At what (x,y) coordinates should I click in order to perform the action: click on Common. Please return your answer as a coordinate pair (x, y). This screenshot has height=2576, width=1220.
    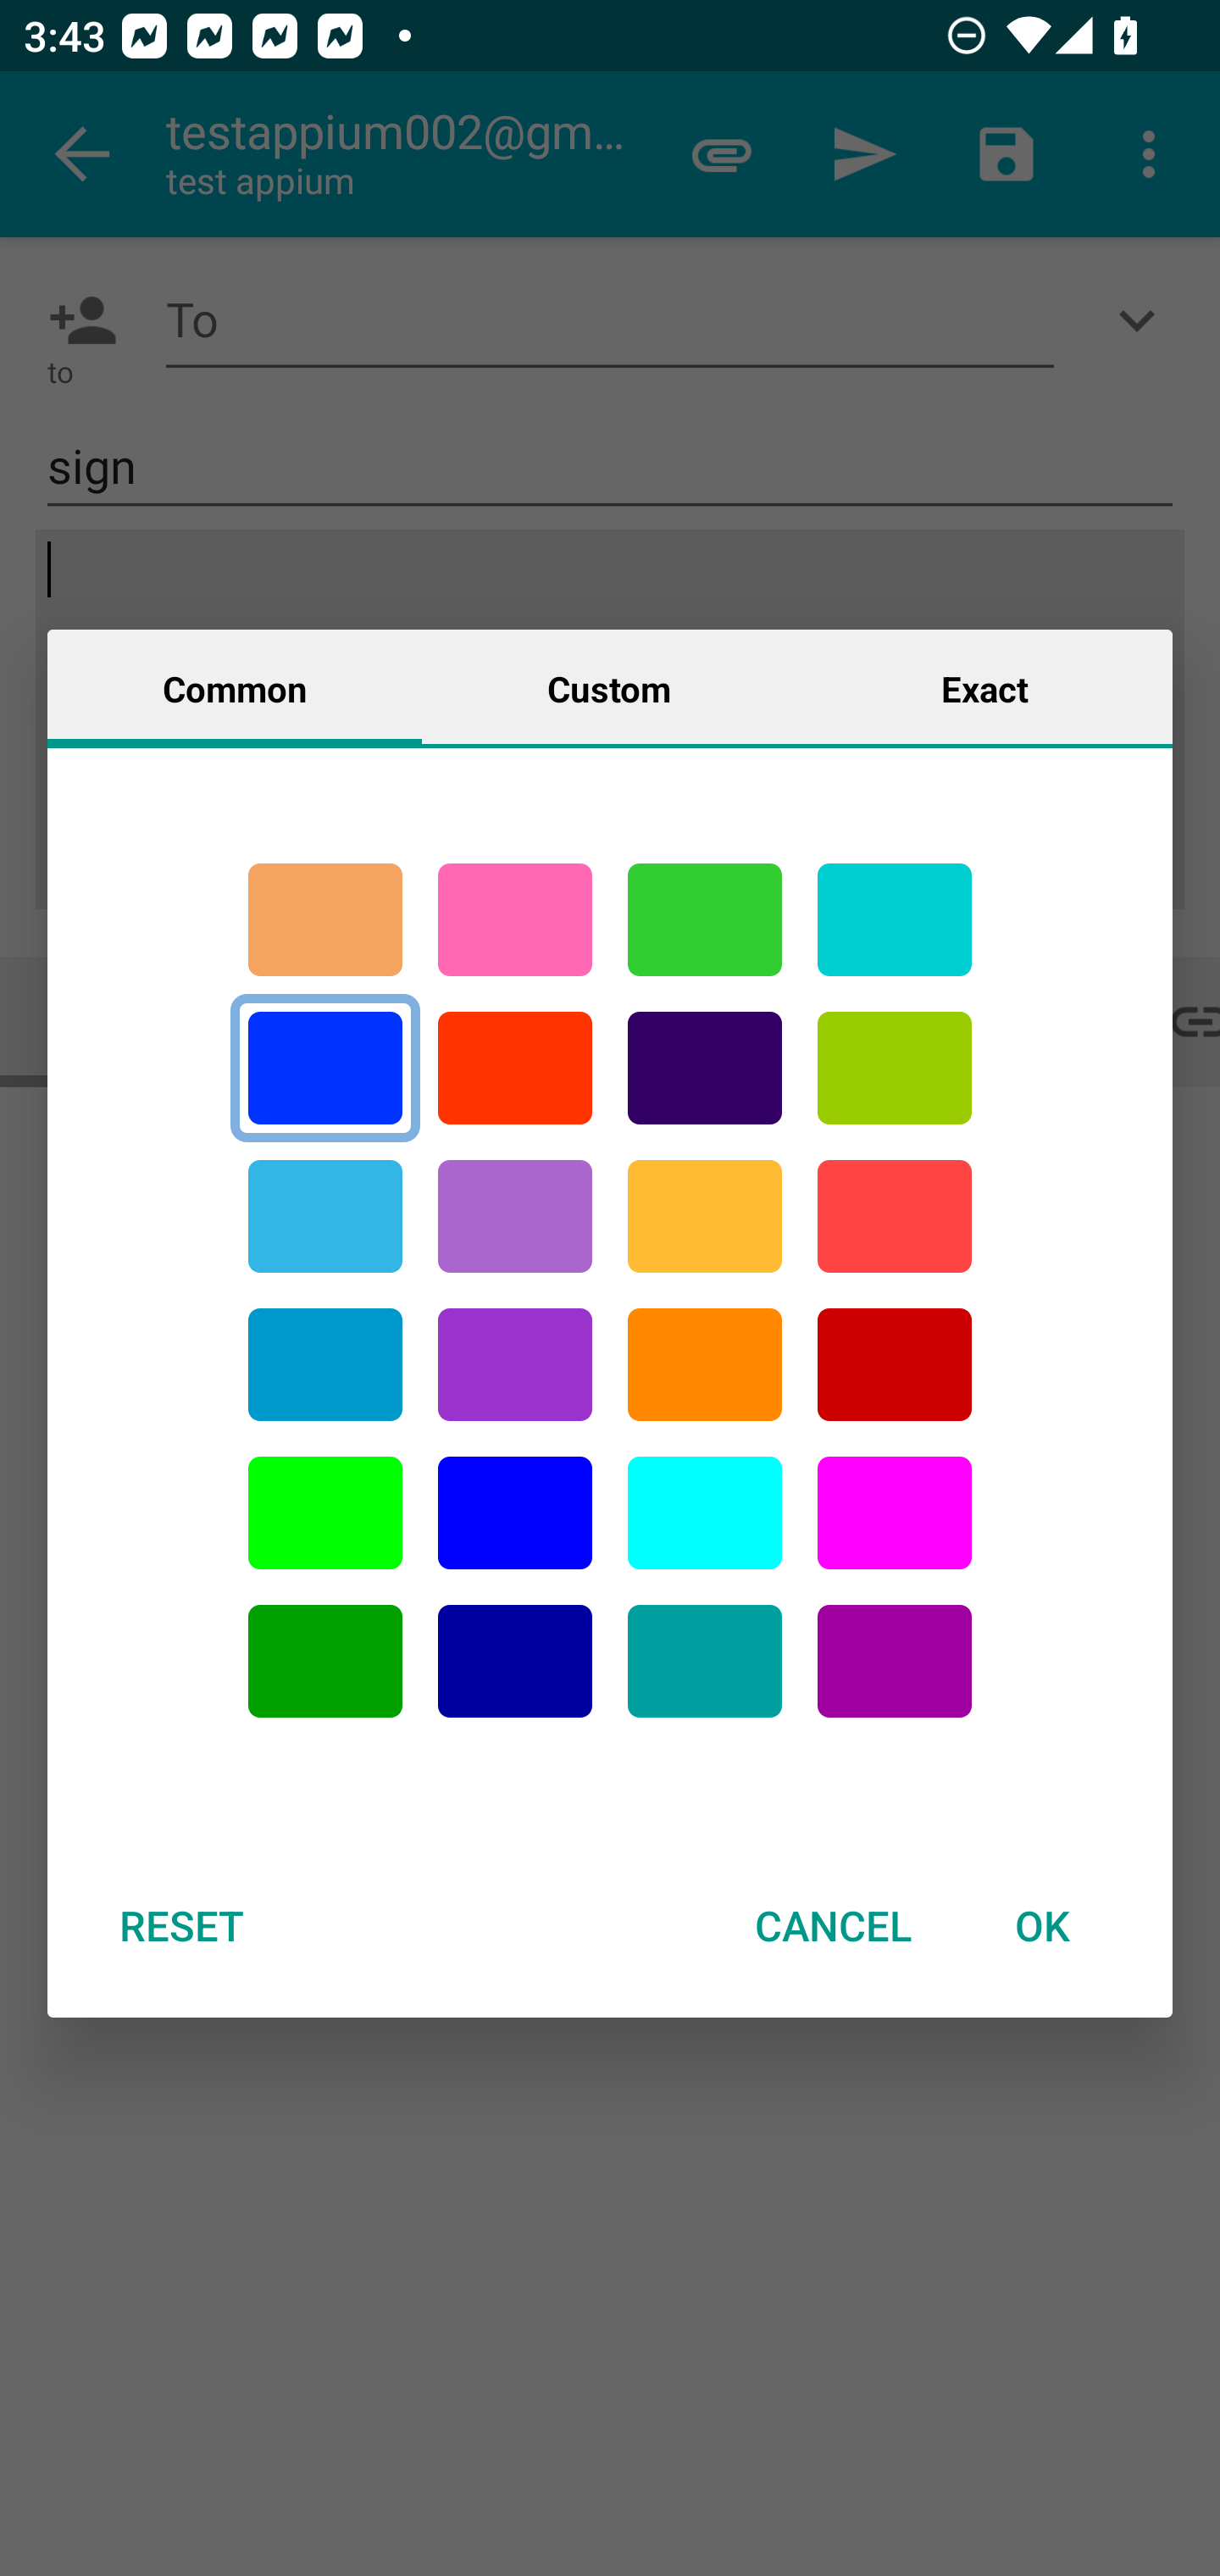
    Looking at the image, I should click on (235, 687).